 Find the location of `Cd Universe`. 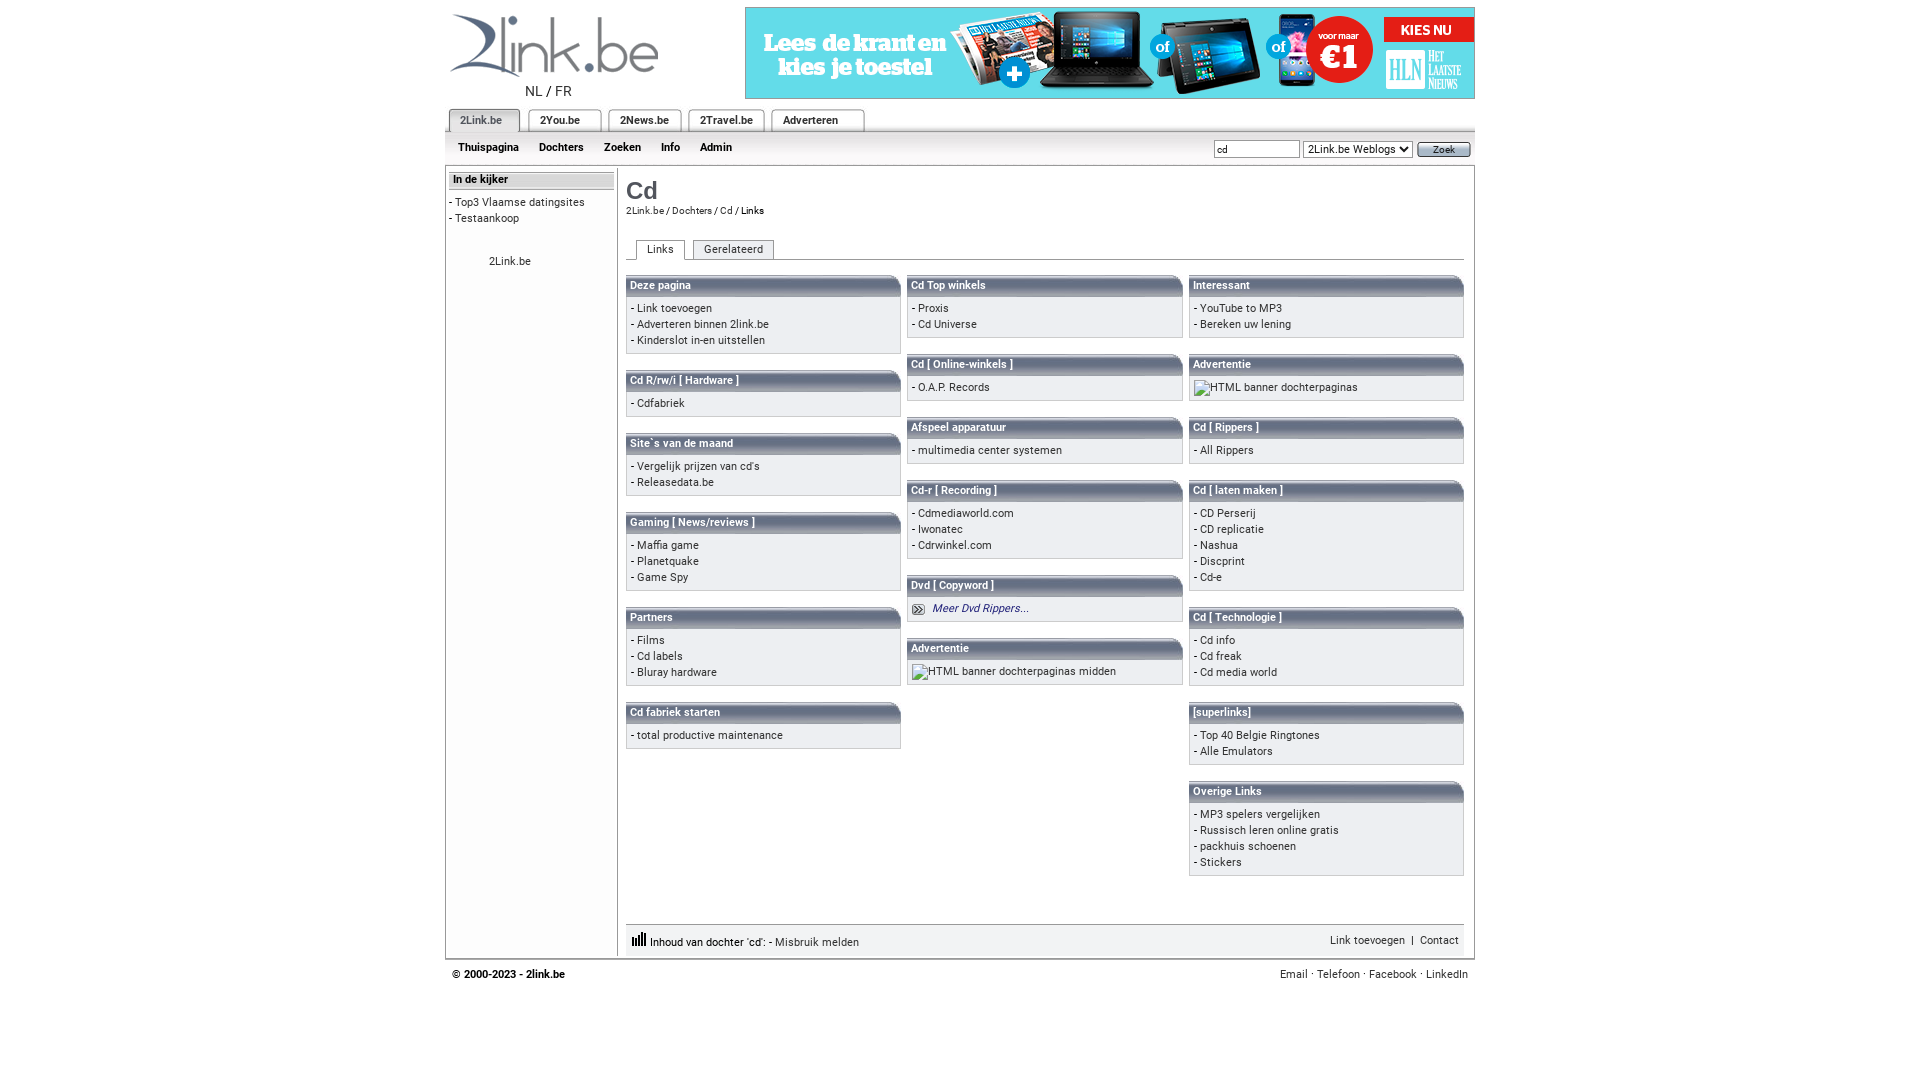

Cd Universe is located at coordinates (948, 324).